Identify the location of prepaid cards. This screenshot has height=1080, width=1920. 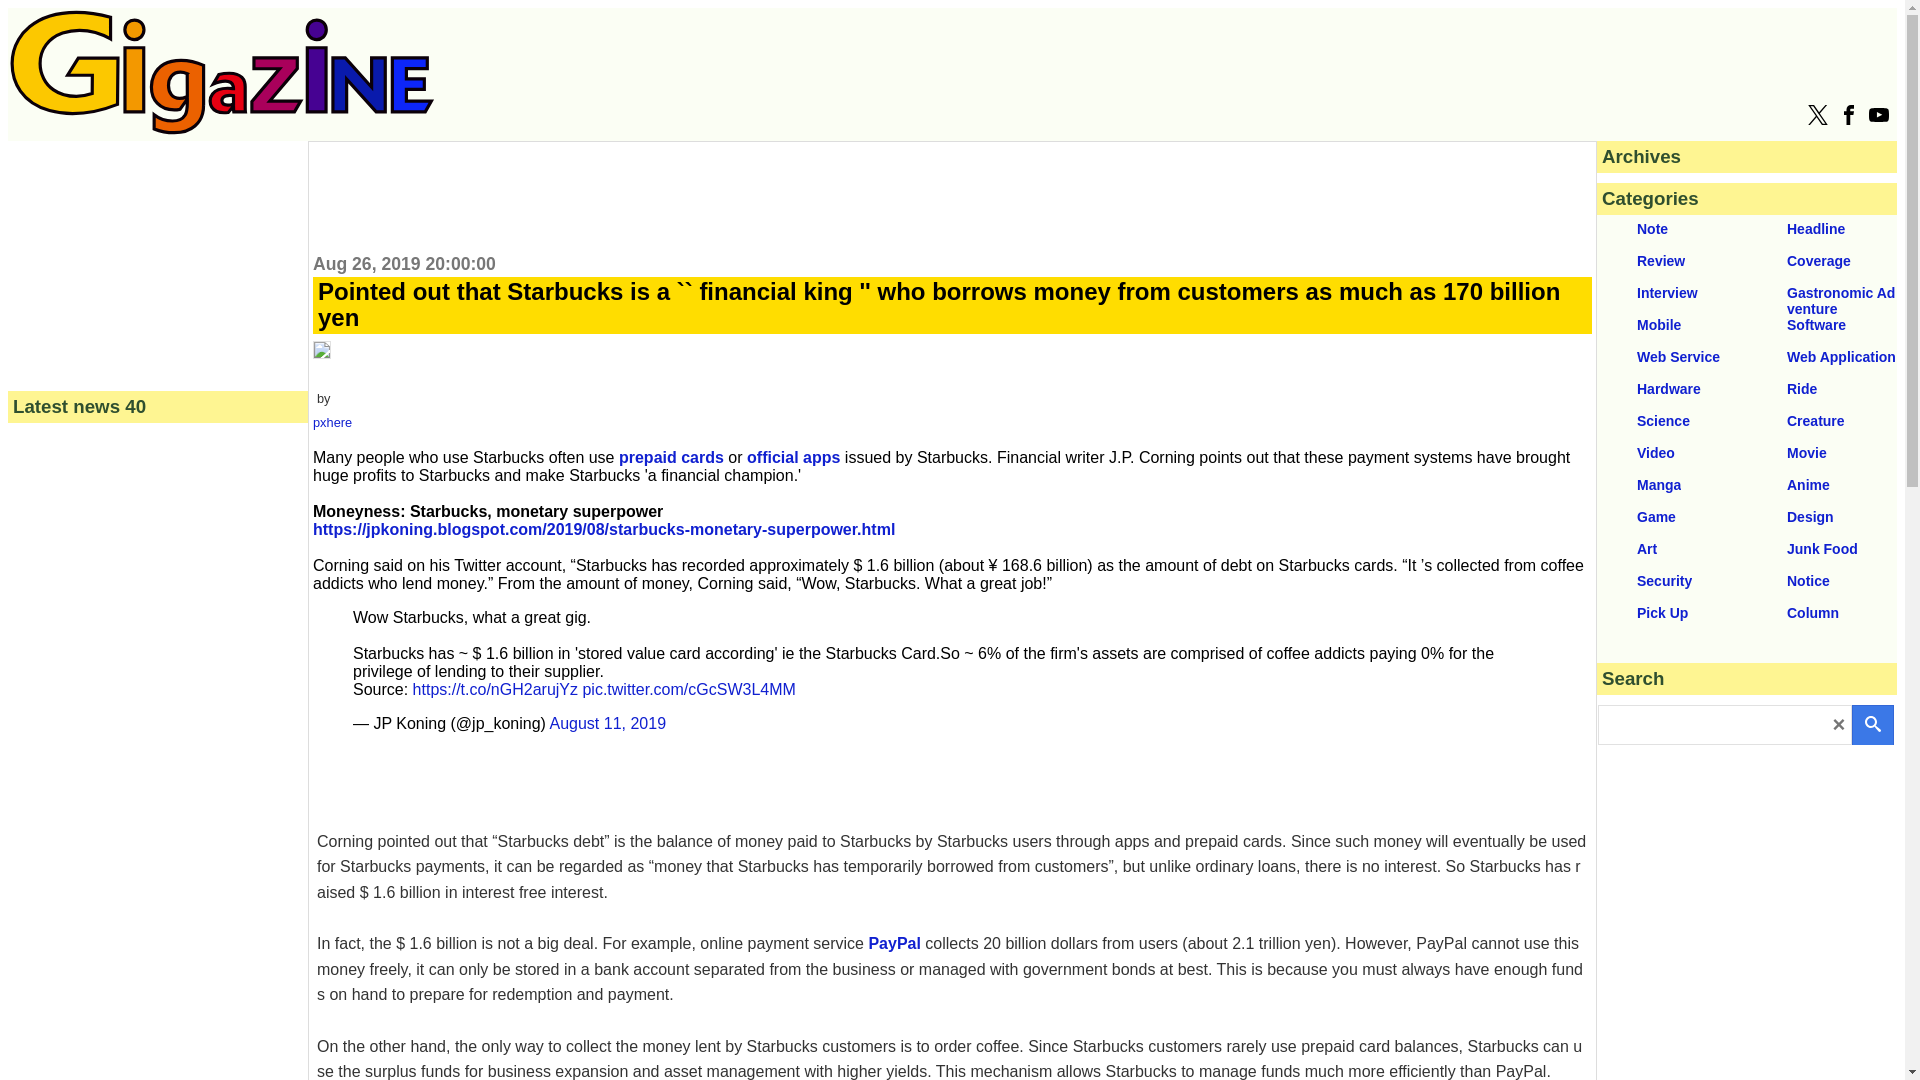
(670, 457).